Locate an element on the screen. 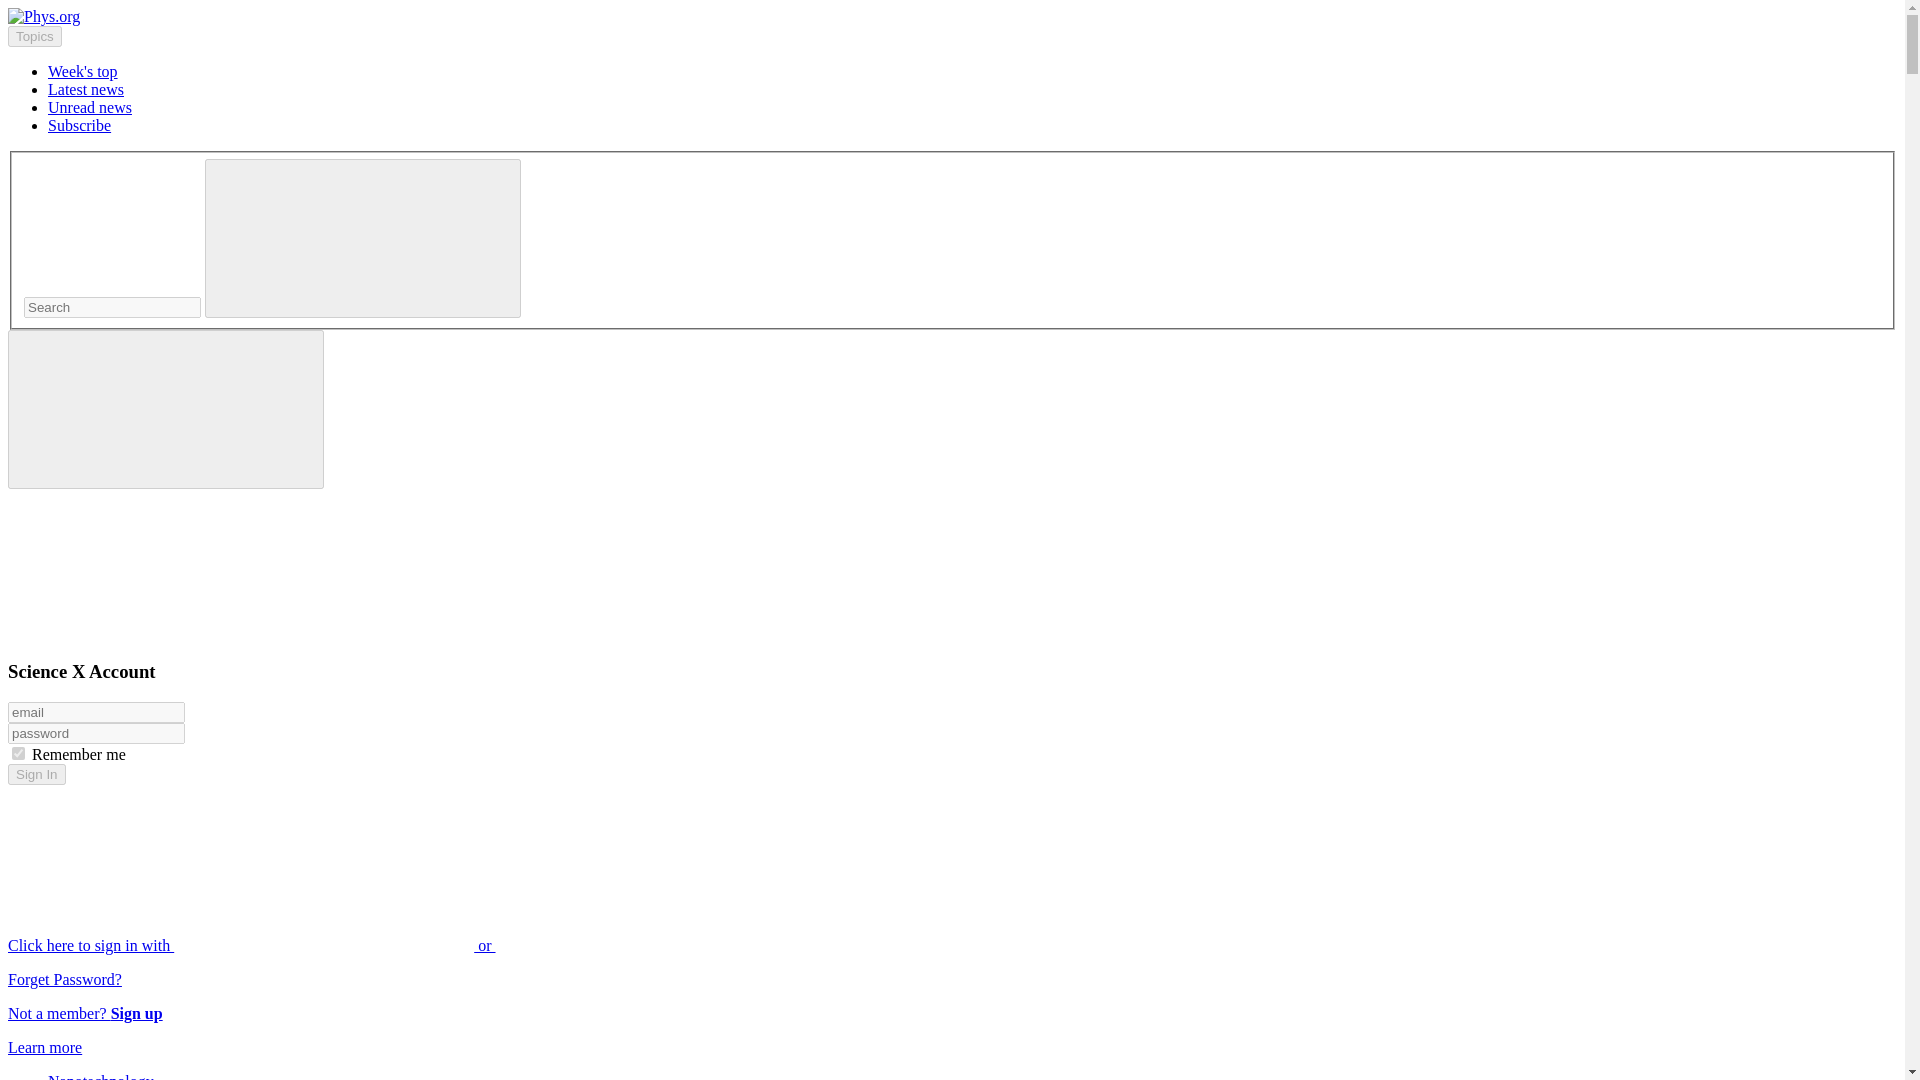 This screenshot has height=1080, width=1920. Click here to sign in with or is located at coordinates (402, 945).